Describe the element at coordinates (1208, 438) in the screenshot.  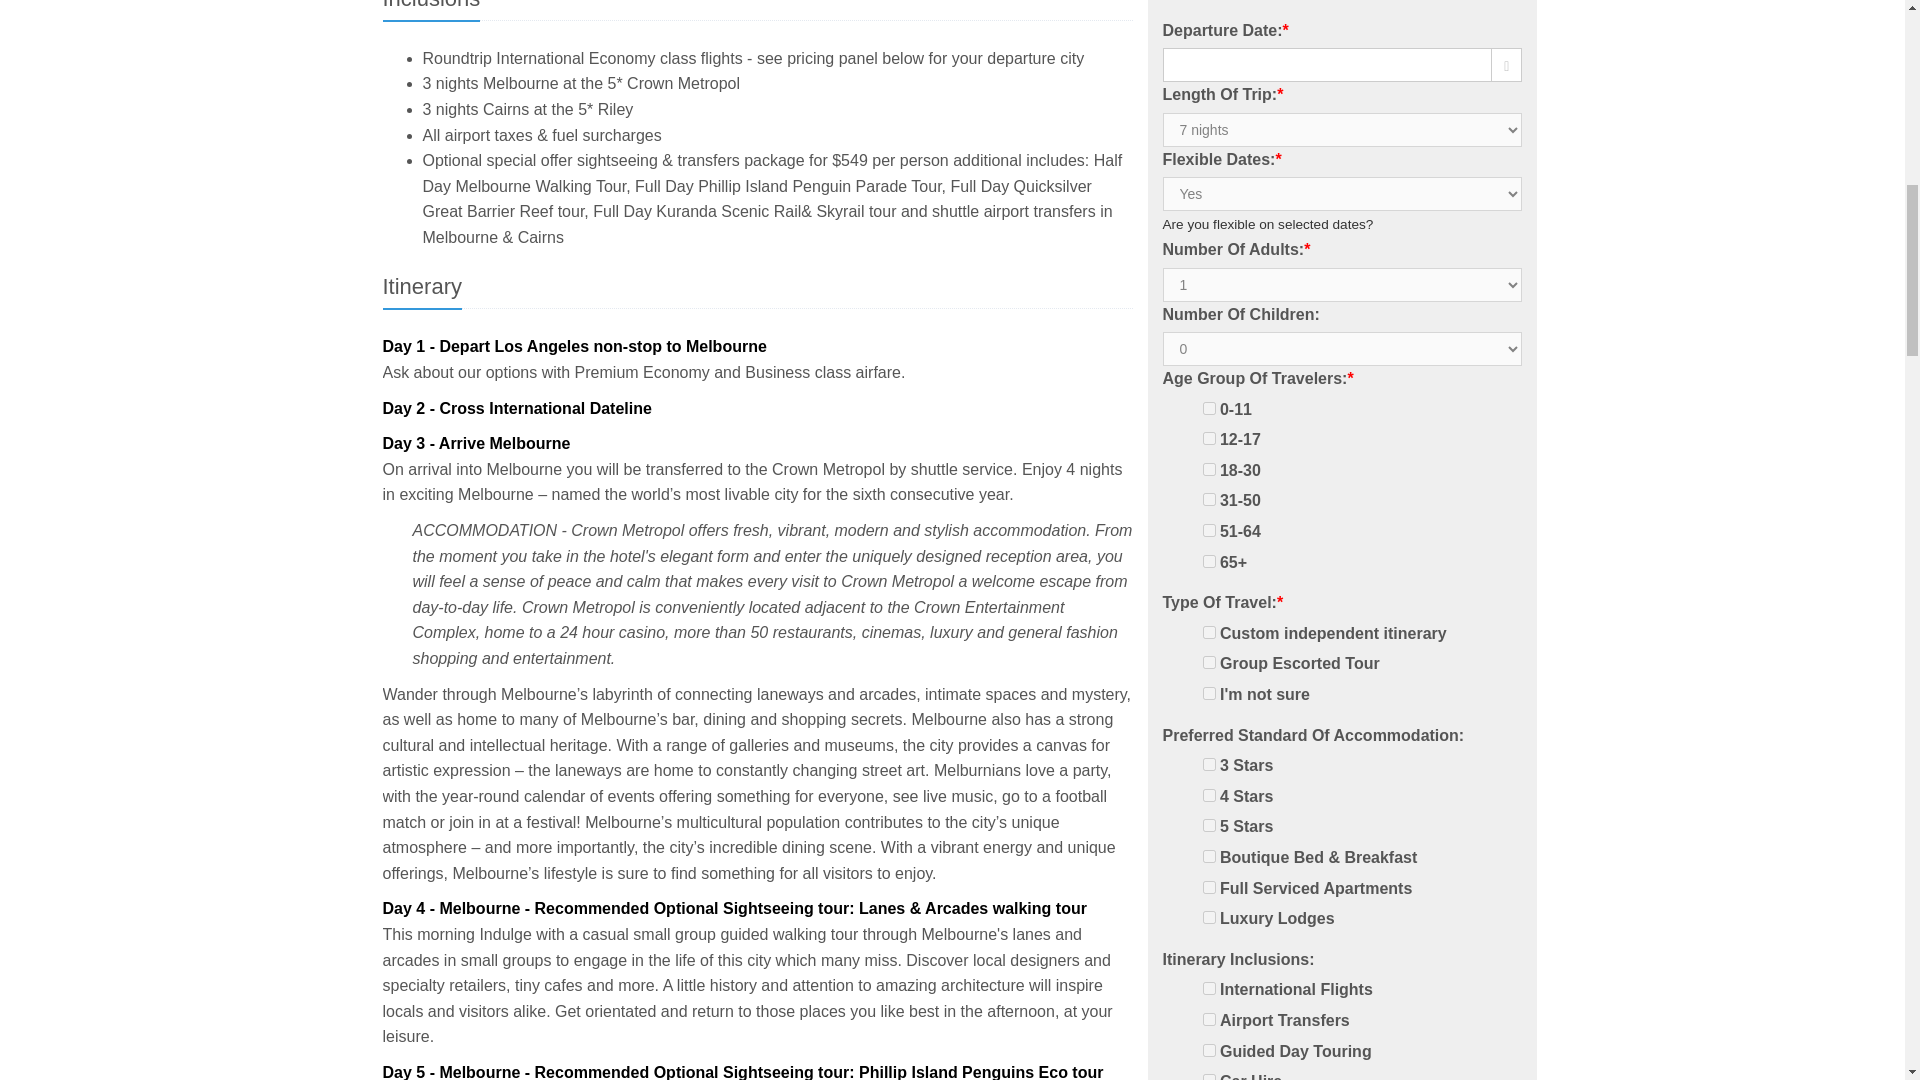
I see `12-17` at that location.